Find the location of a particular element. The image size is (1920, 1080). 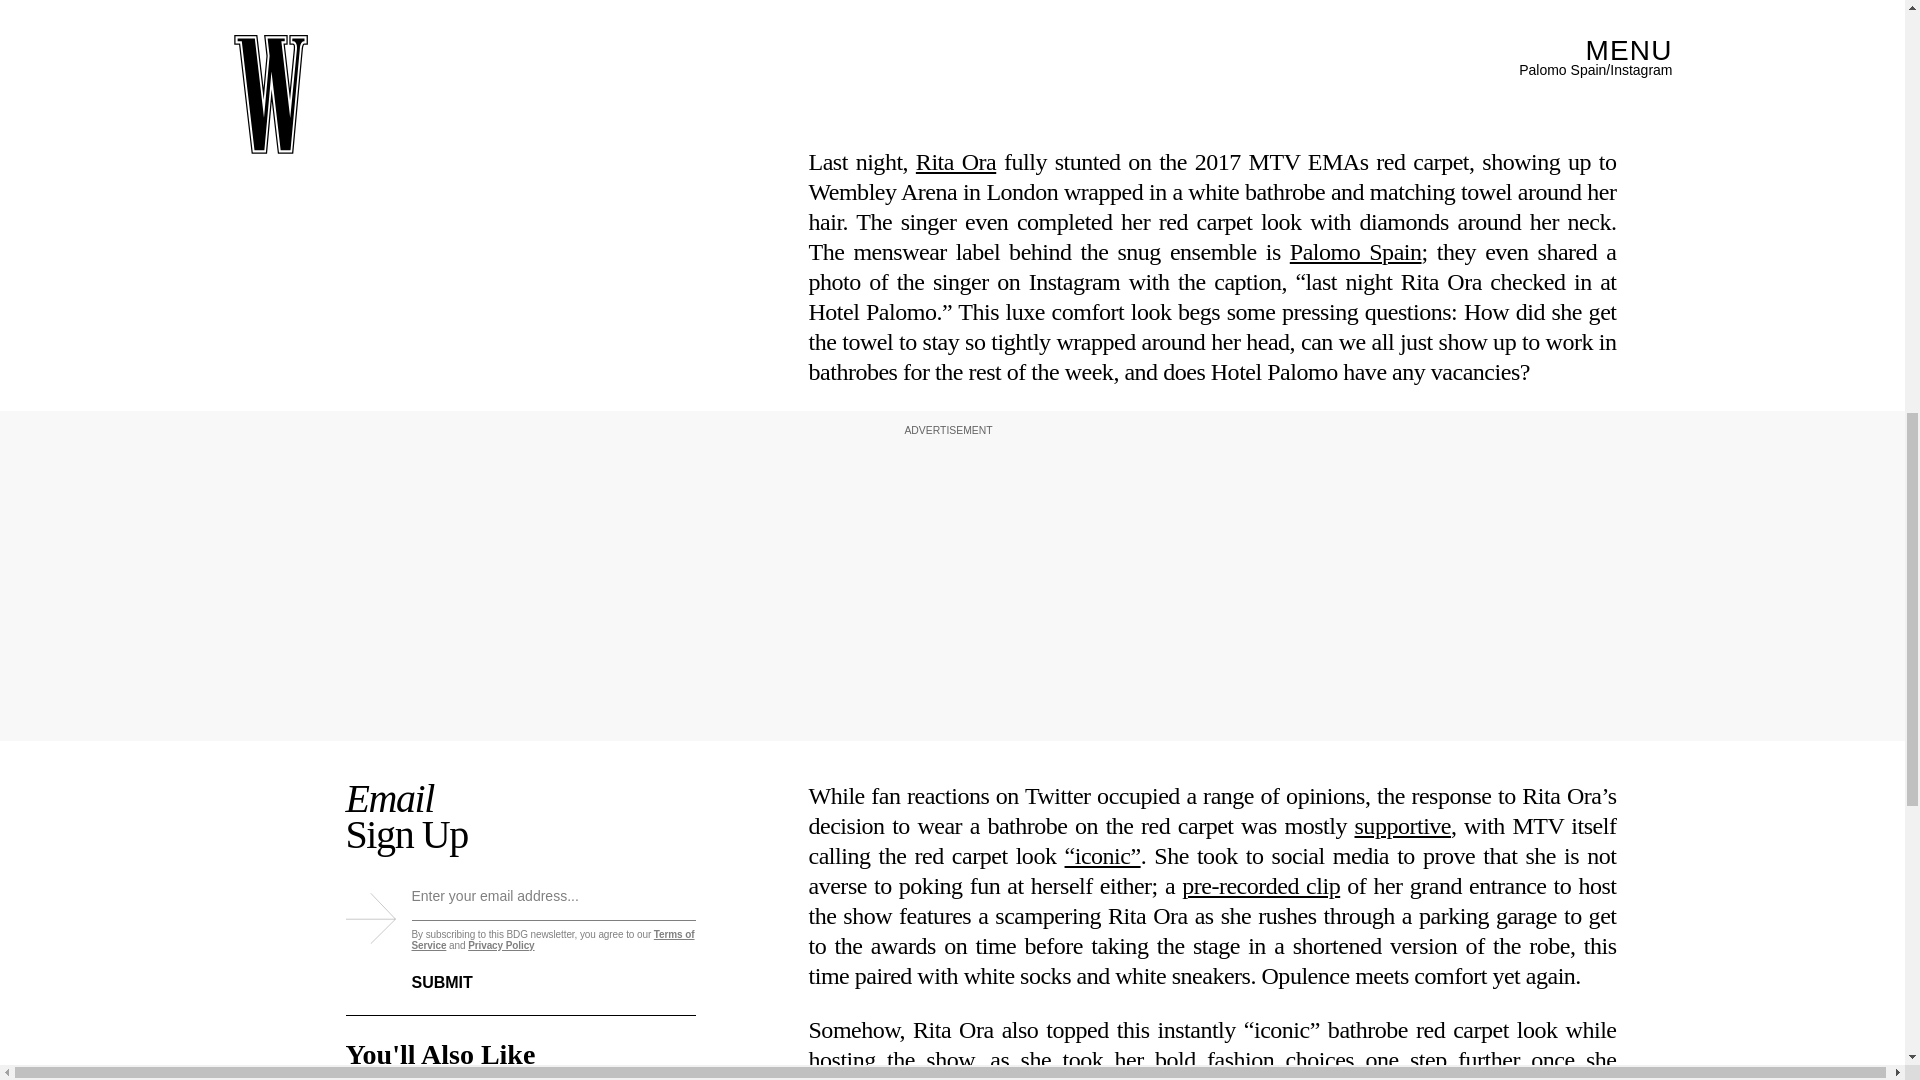

Terms of Service is located at coordinates (554, 946).